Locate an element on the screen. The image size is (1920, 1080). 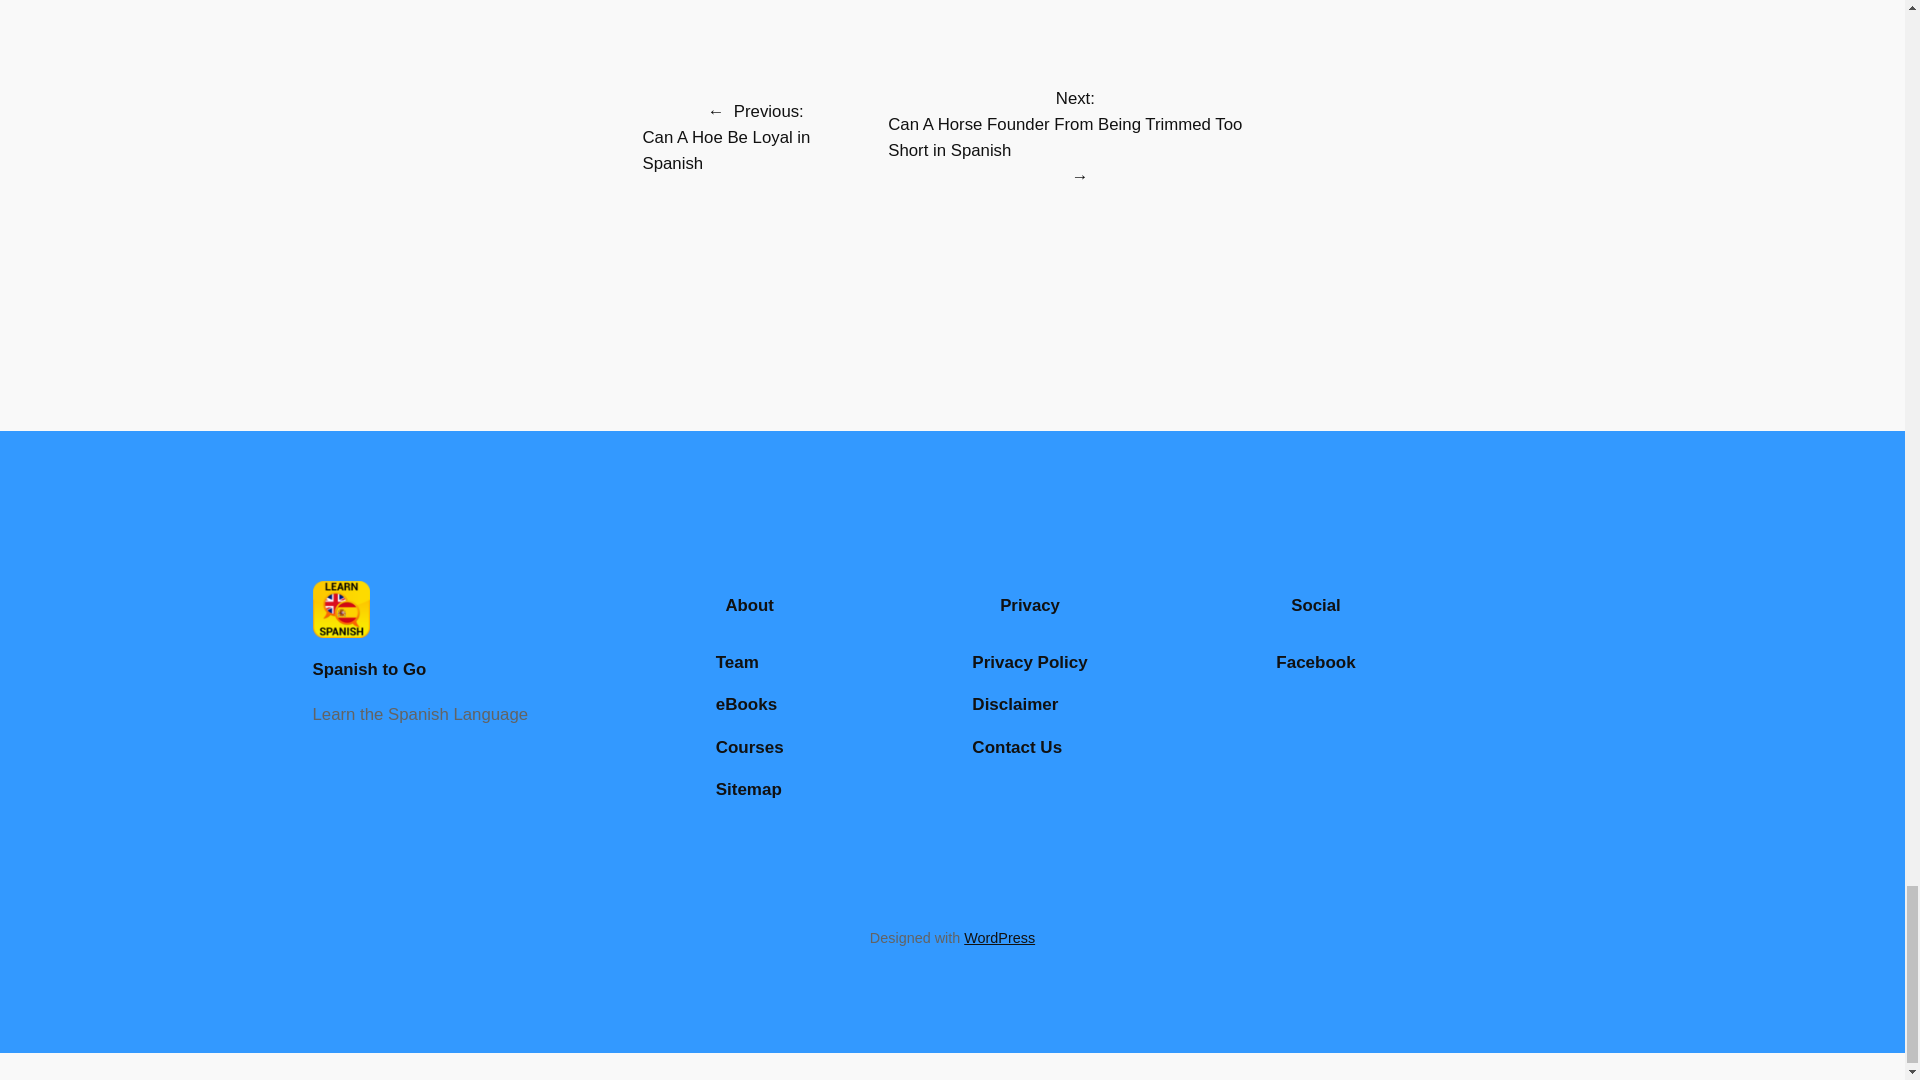
Previous: Can A Hoe Be Loyal in Spanish is located at coordinates (755, 136).